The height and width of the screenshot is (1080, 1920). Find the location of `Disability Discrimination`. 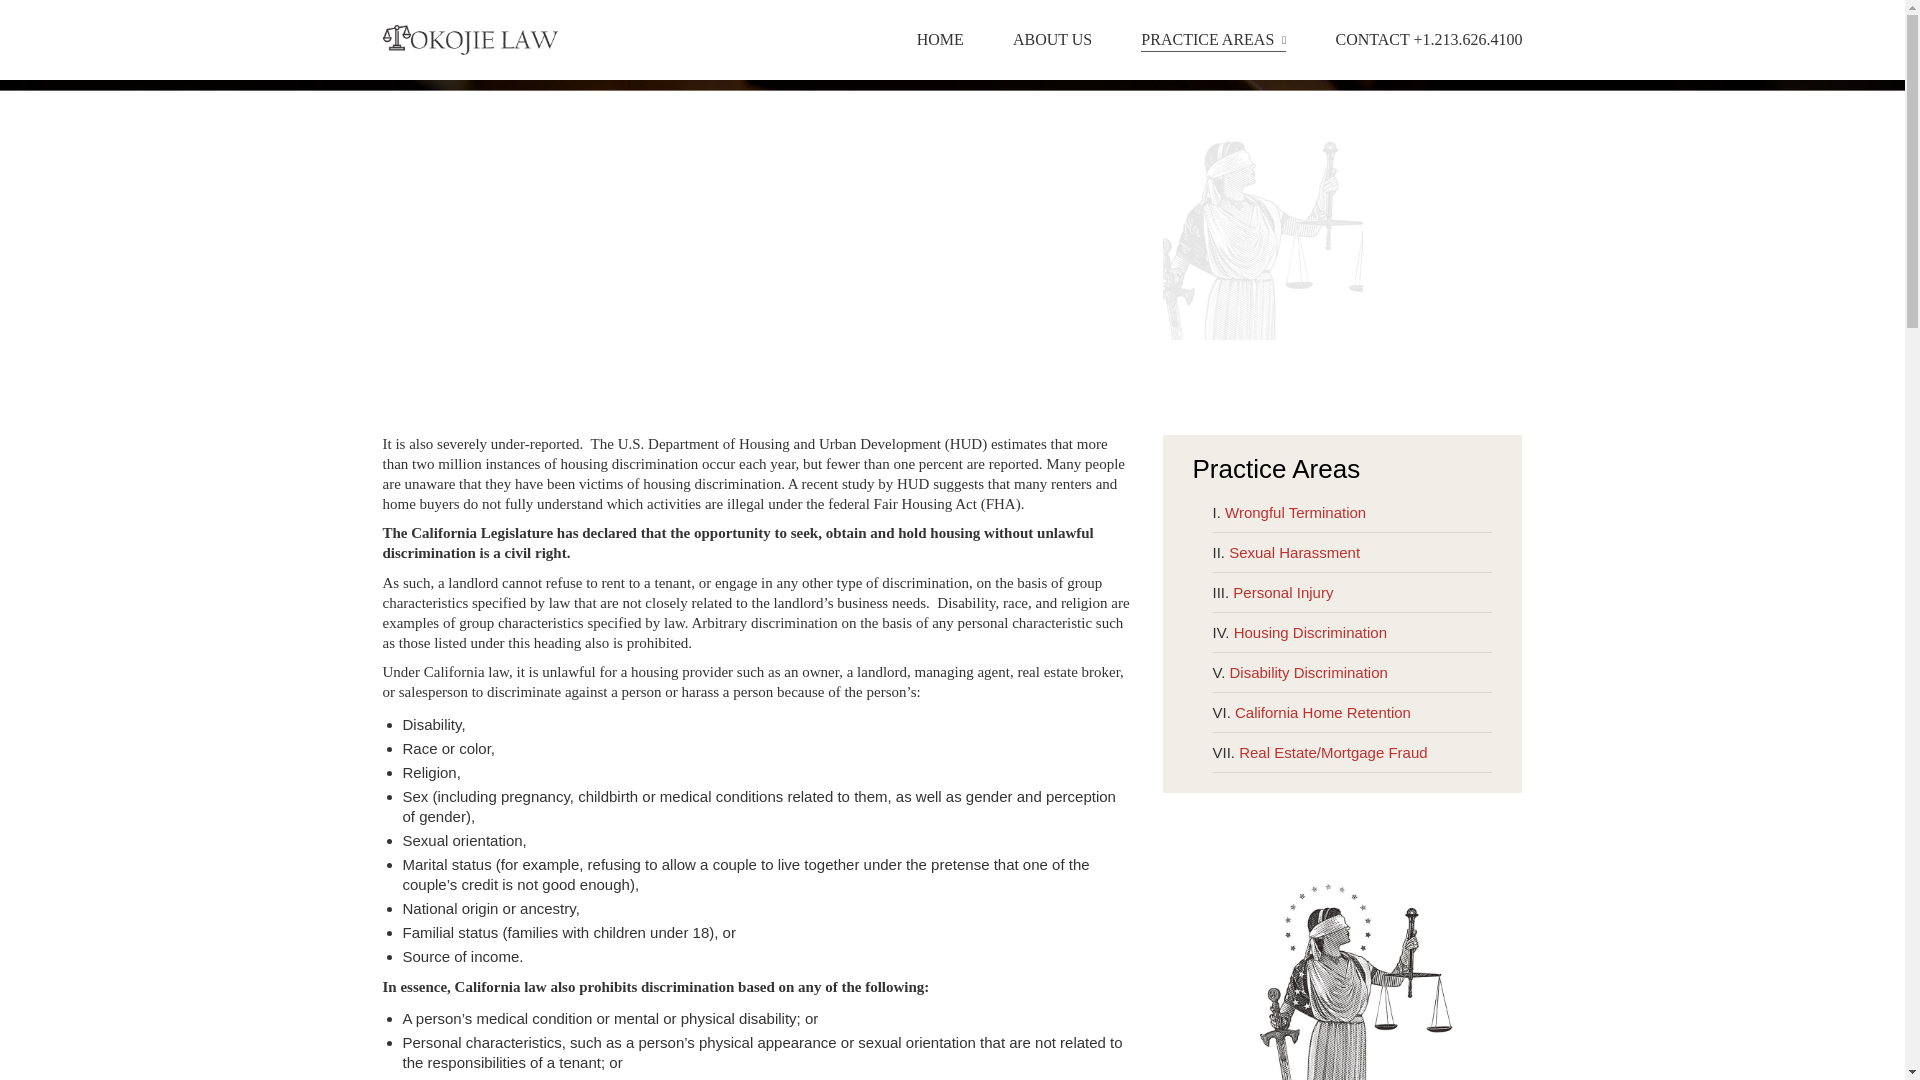

Disability Discrimination is located at coordinates (1307, 672).